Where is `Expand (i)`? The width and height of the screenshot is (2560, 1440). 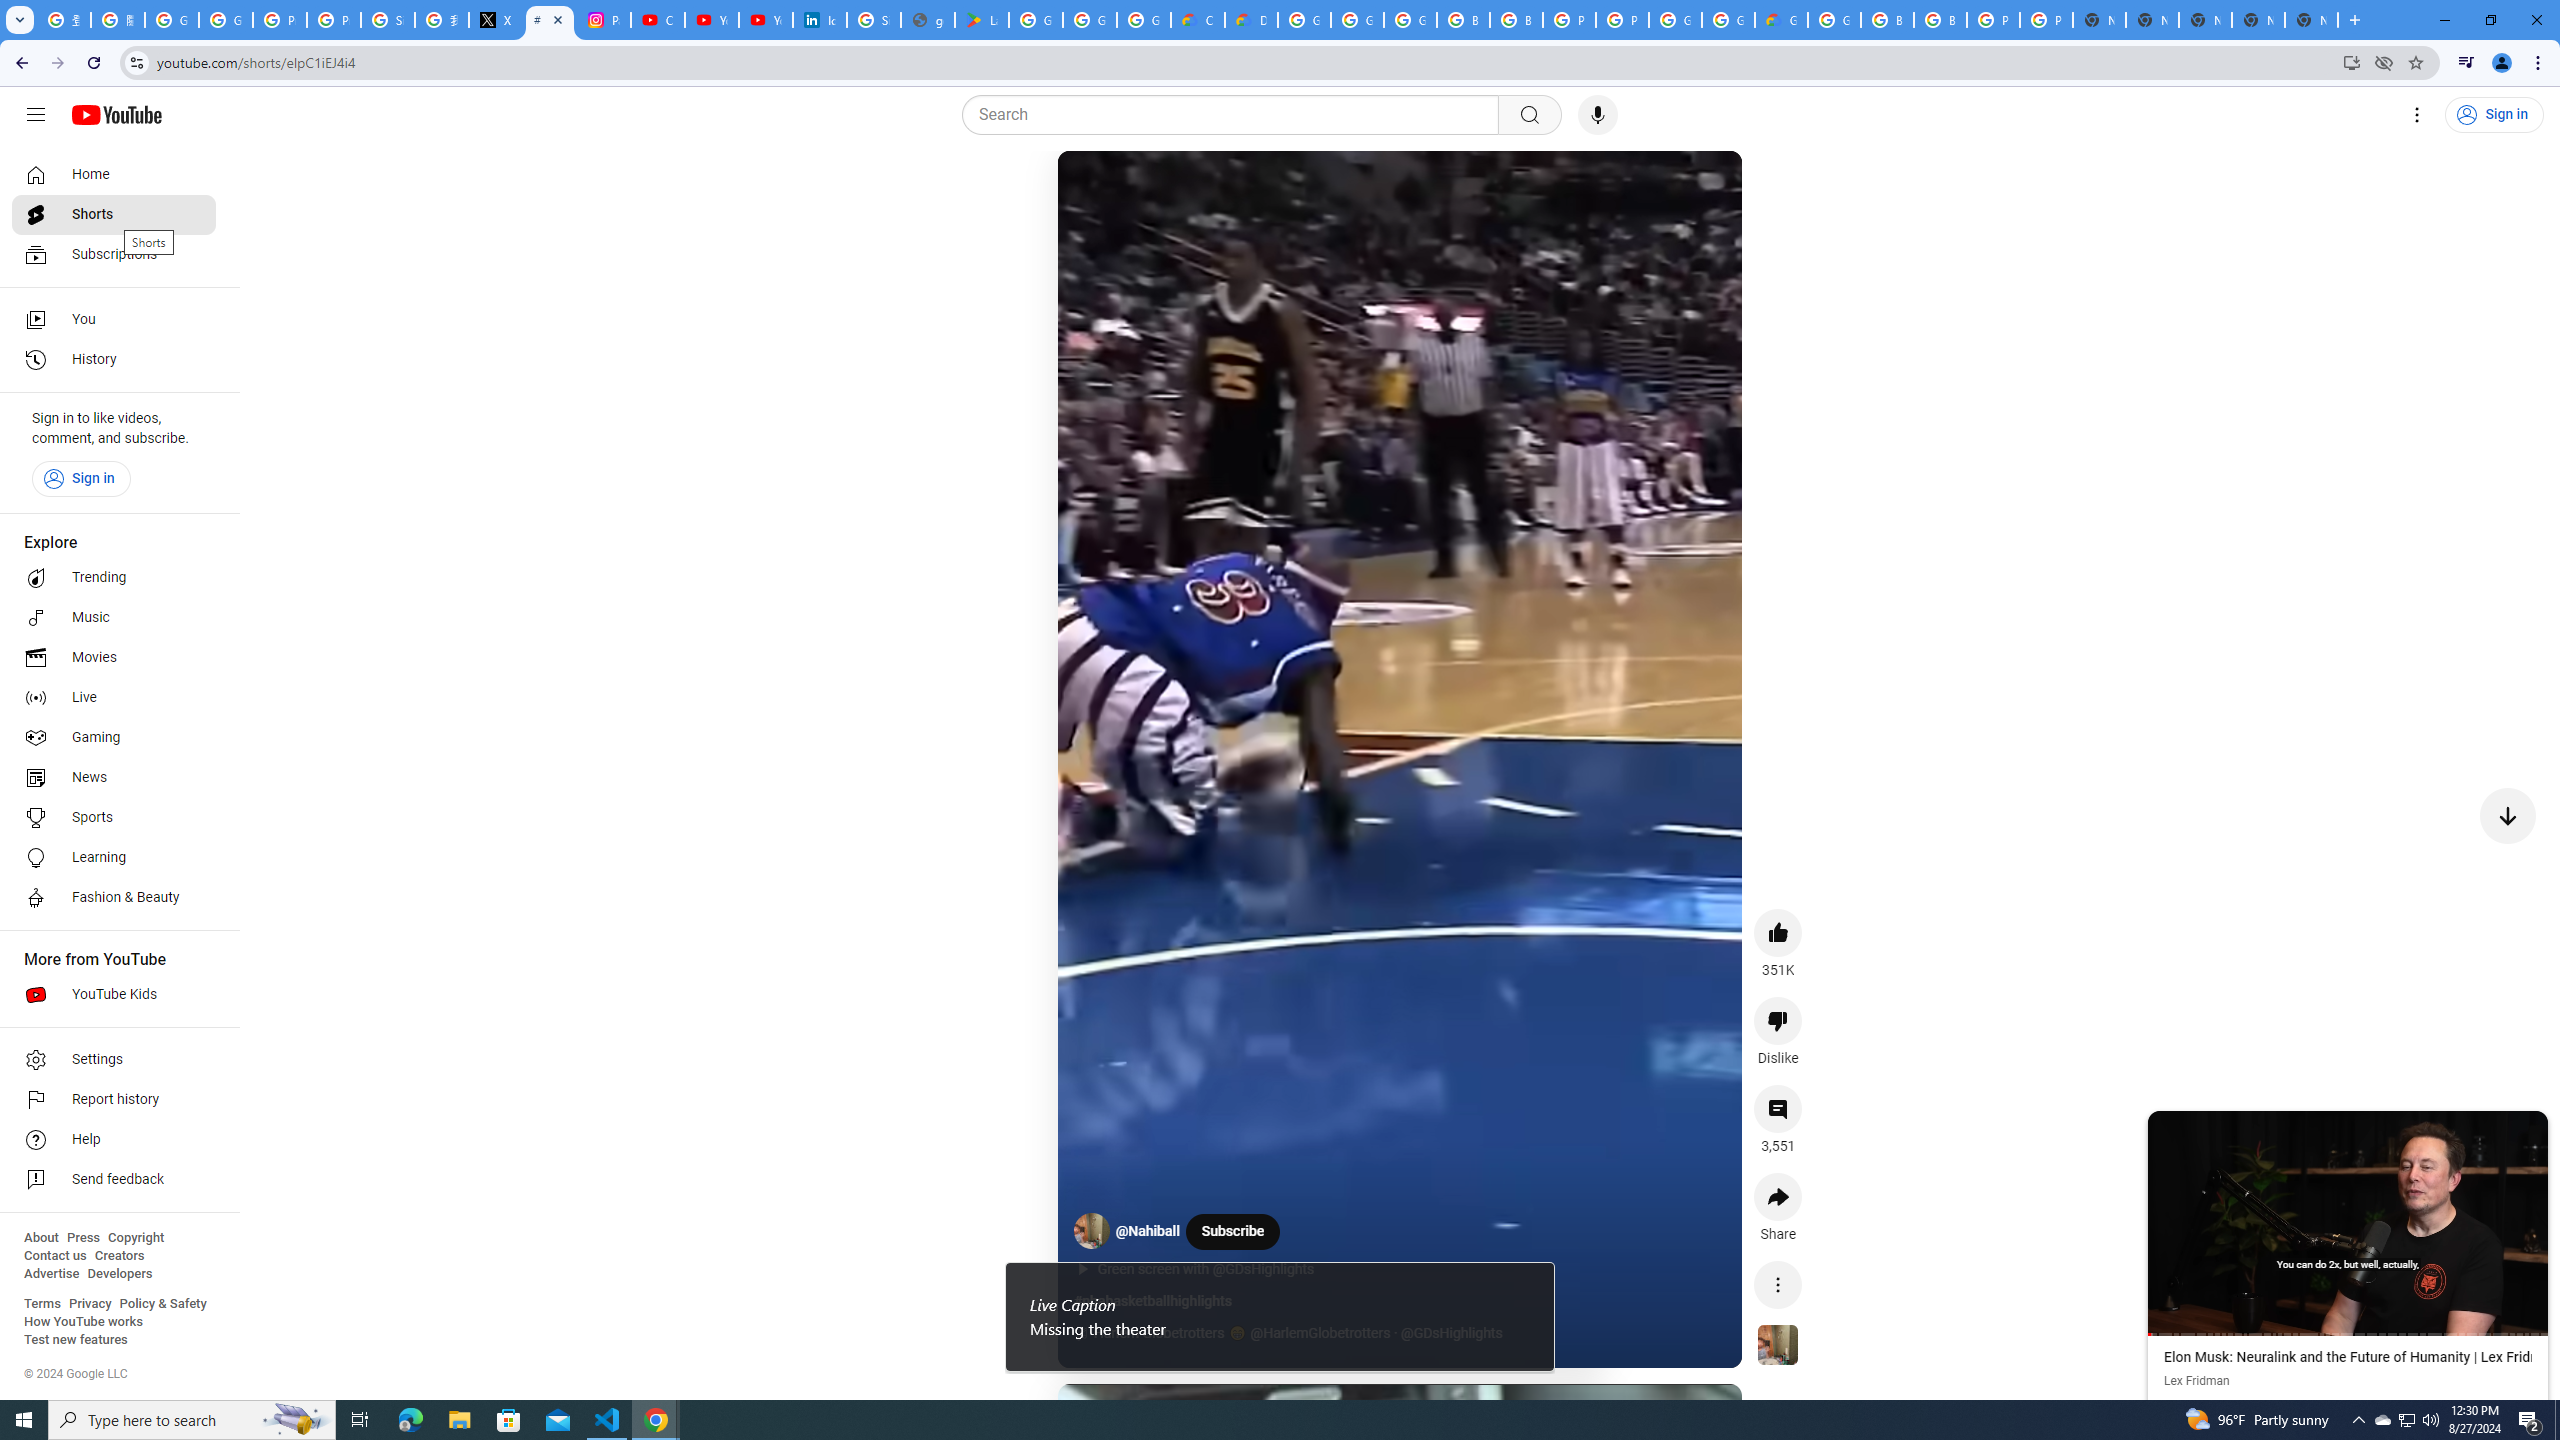 Expand (i) is located at coordinates (2168, 1130).